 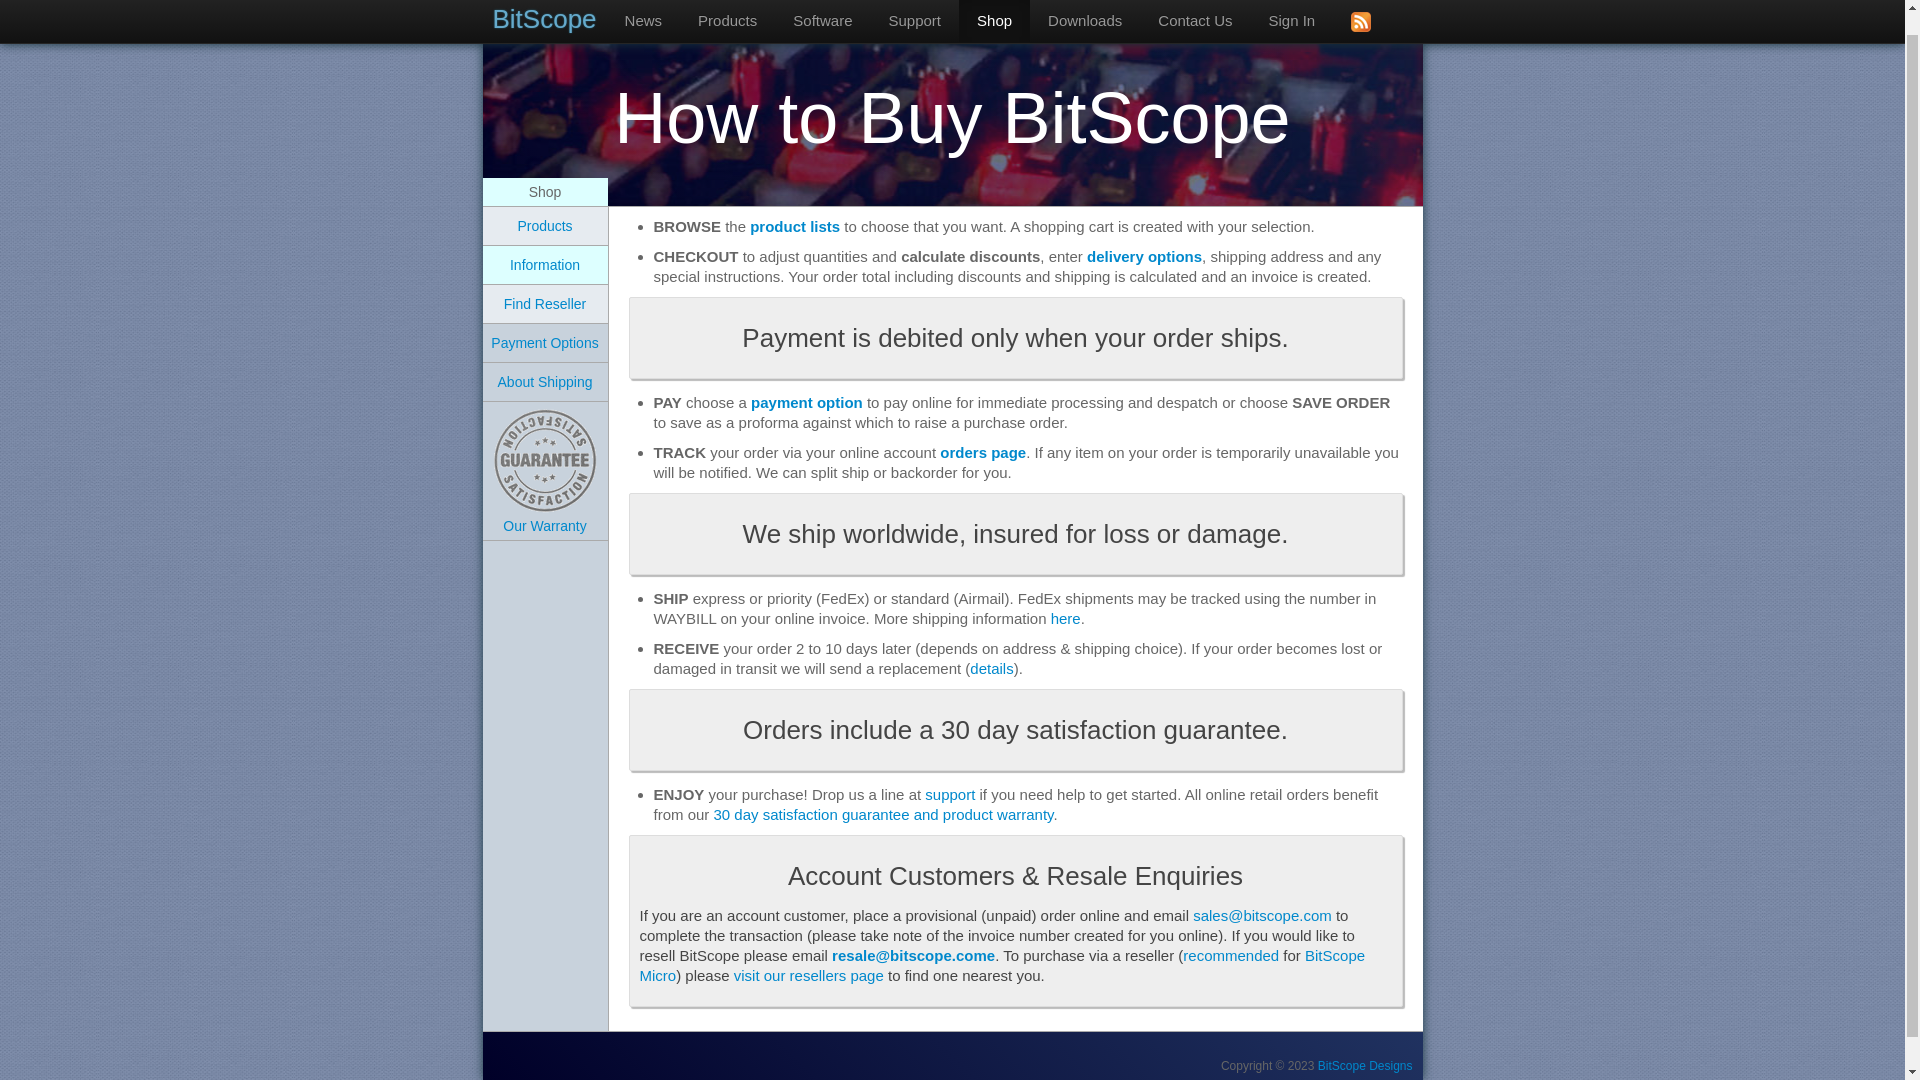 I want to click on Learn how to buy BitScope., so click(x=544, y=265).